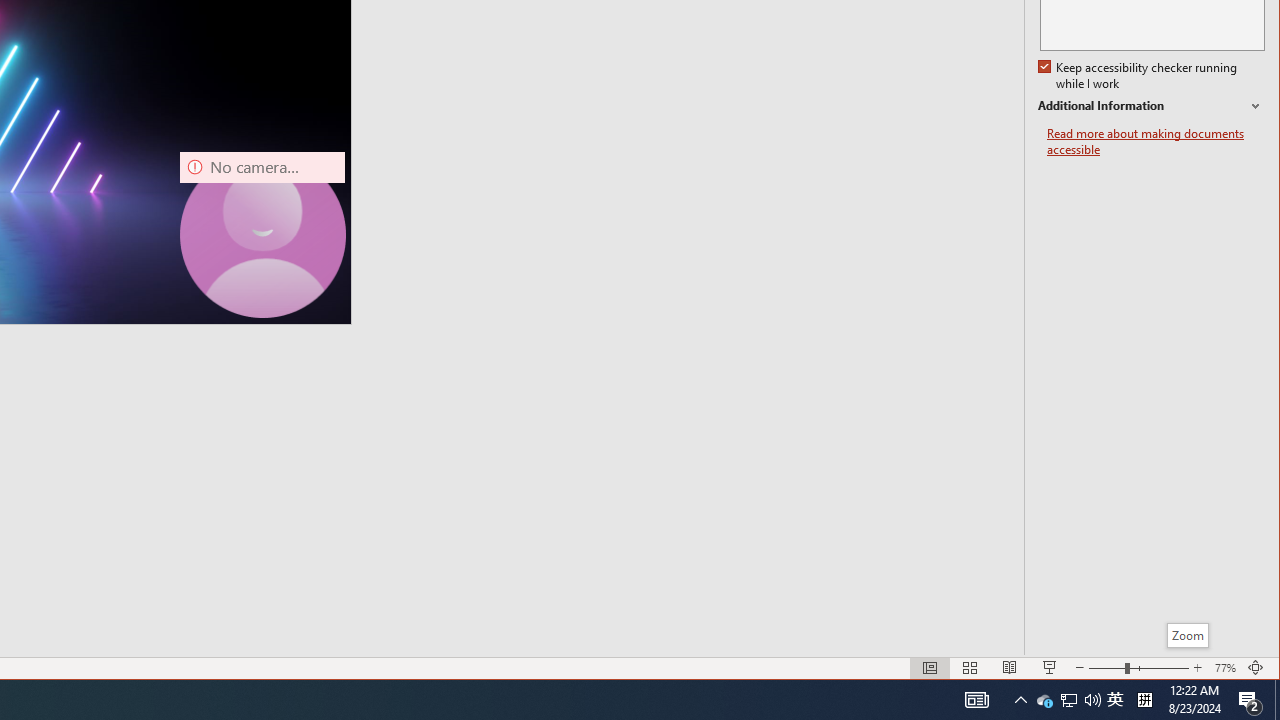  Describe the element at coordinates (1226, 668) in the screenshot. I see `Zoom 77%` at that location.